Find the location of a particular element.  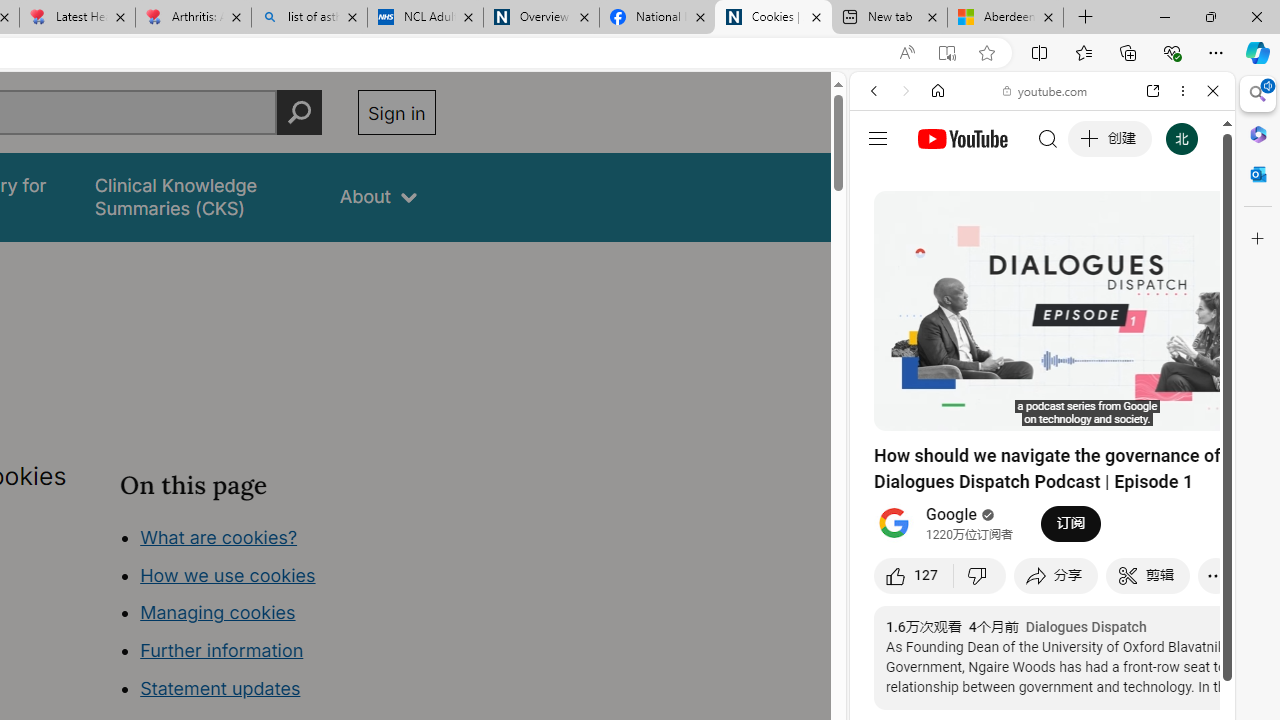

Class: in-page-nav__list is located at coordinates (278, 616).